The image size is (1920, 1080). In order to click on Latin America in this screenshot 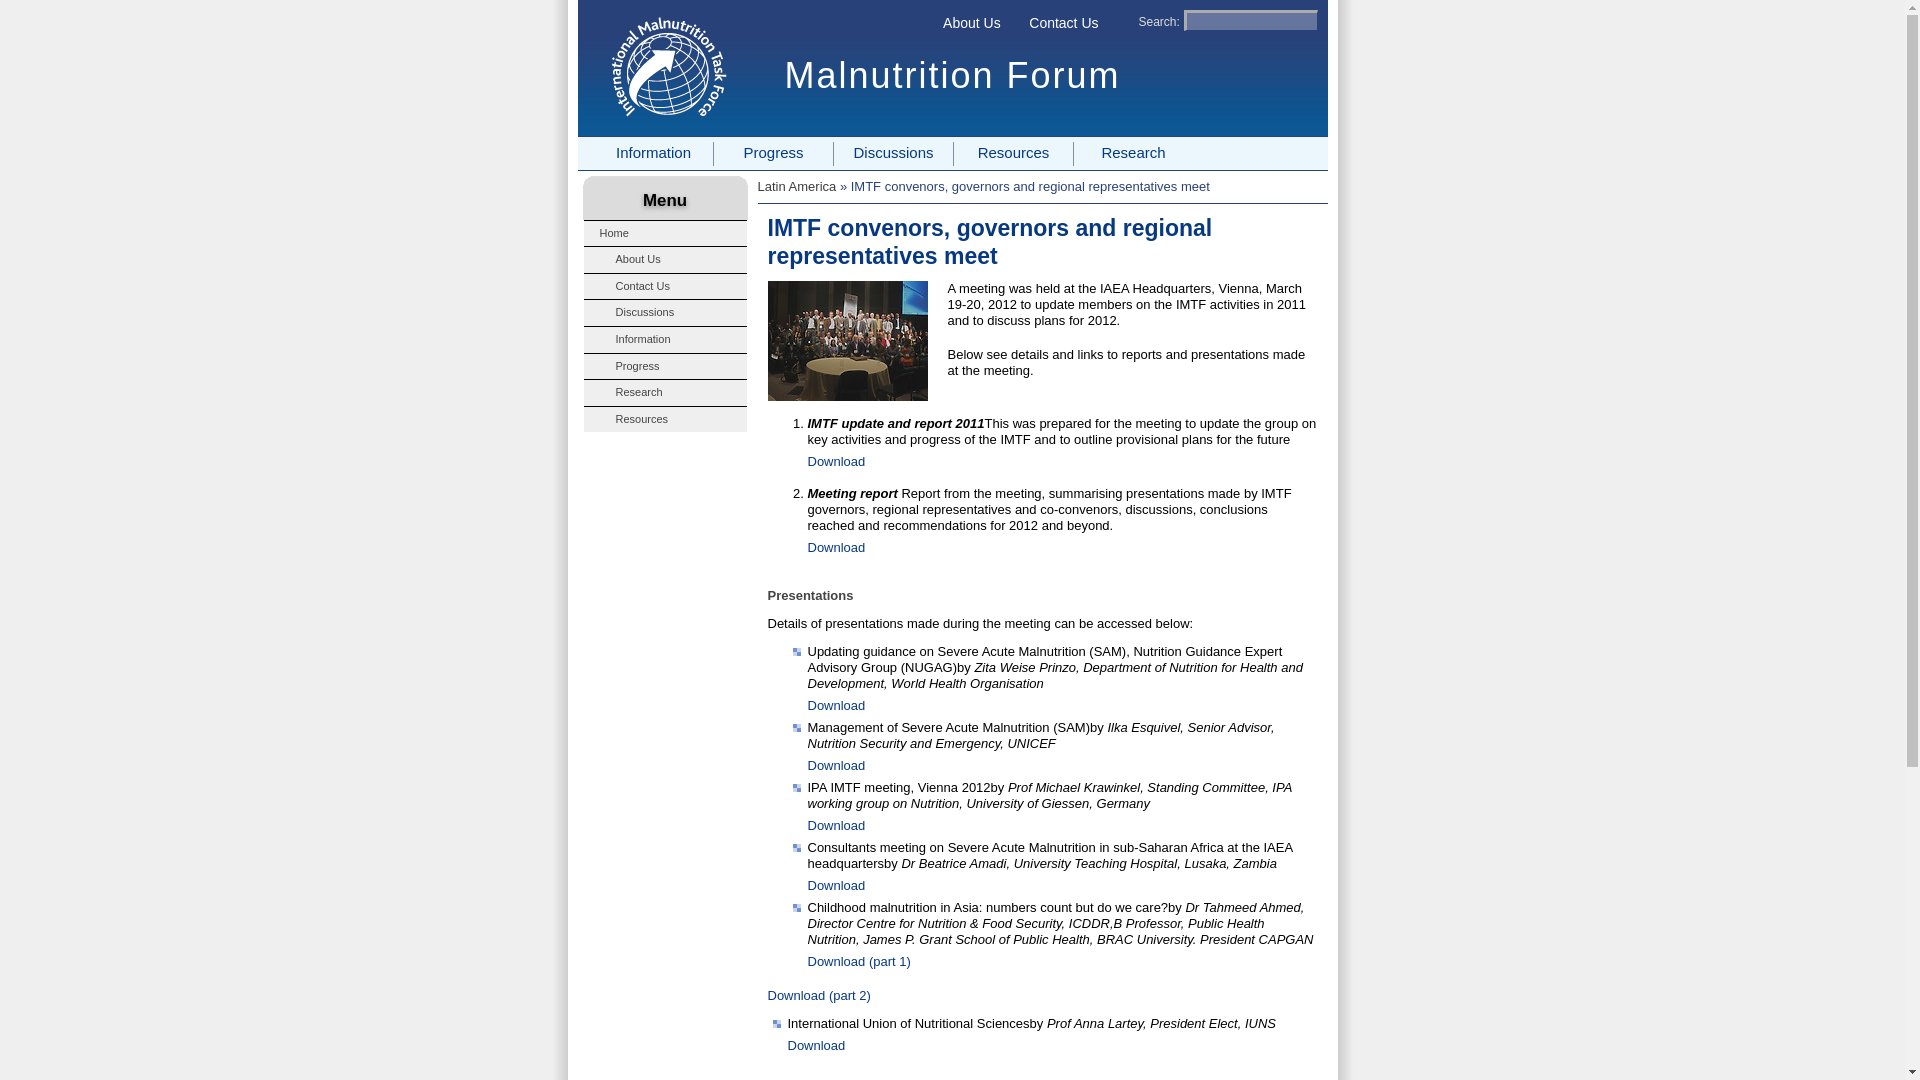, I will do `click(798, 186)`.